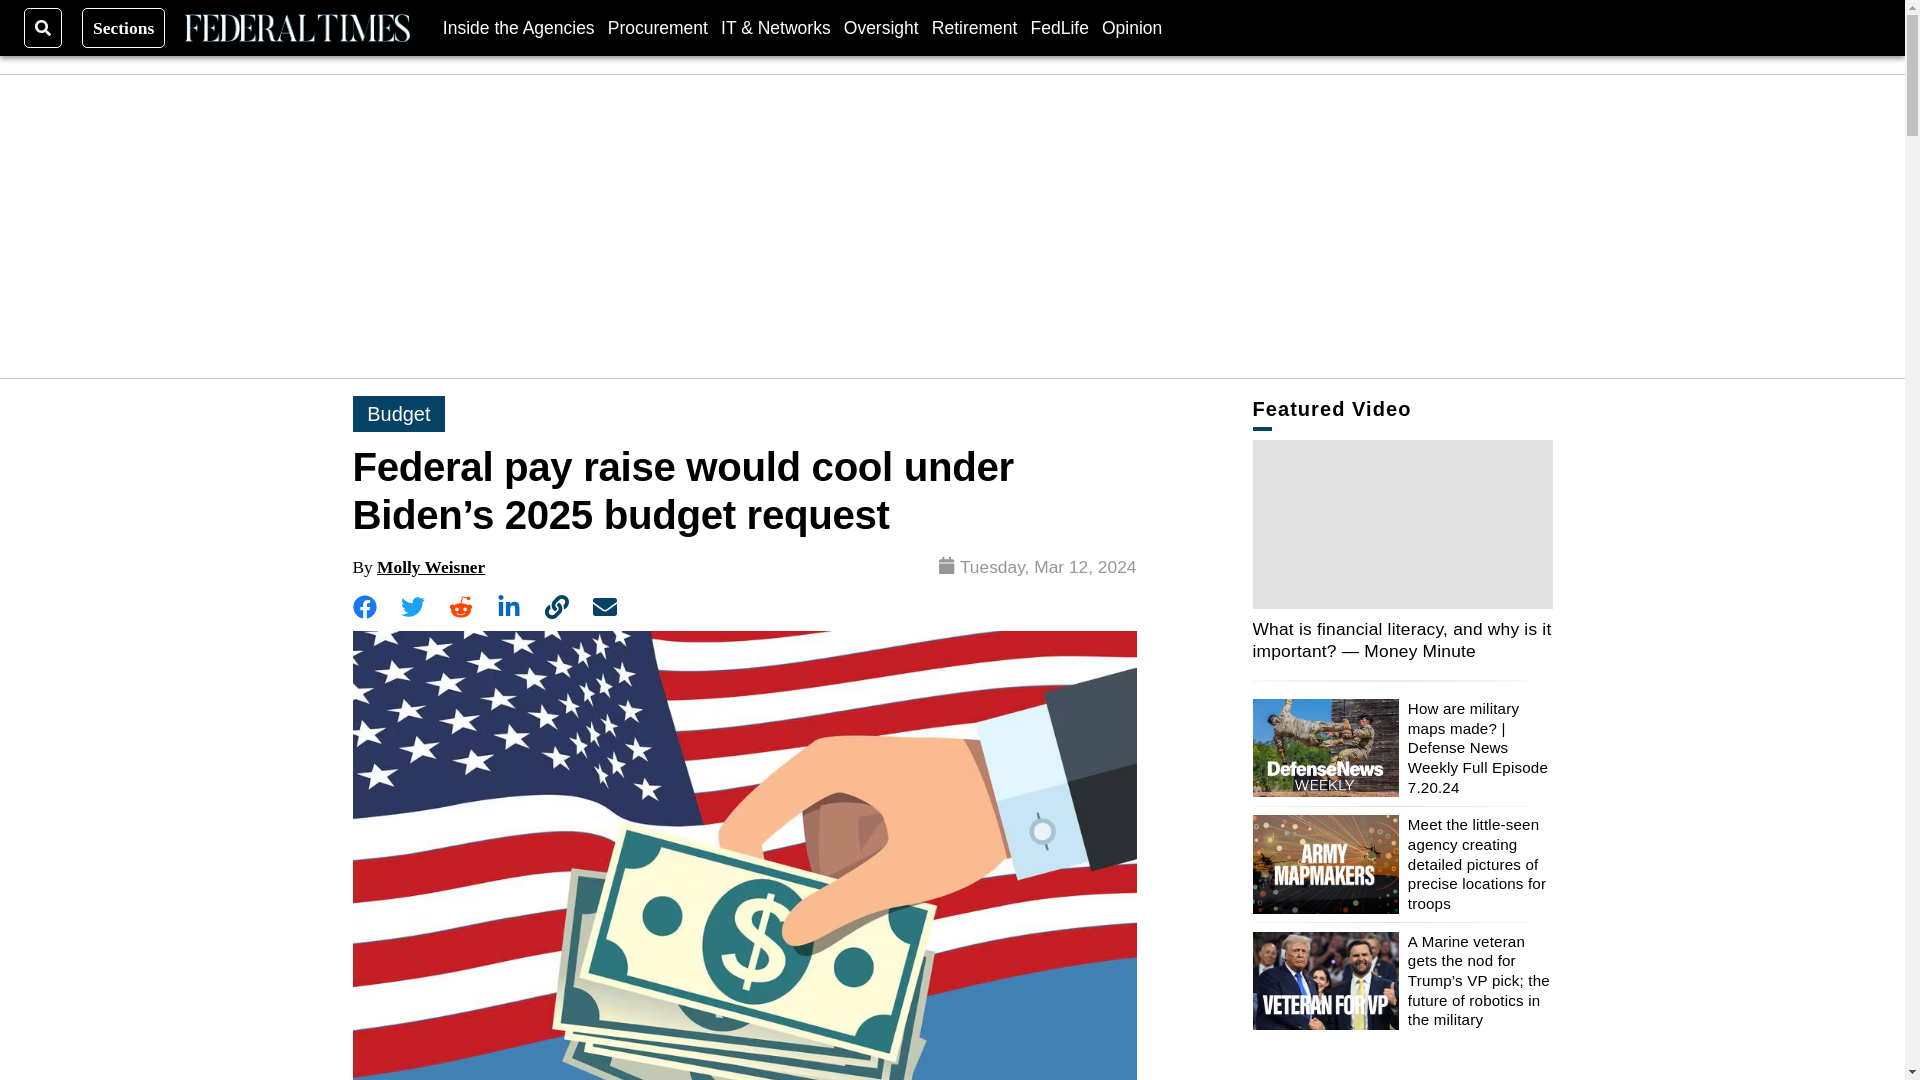  I want to click on Inside the Agencies, so click(519, 27).